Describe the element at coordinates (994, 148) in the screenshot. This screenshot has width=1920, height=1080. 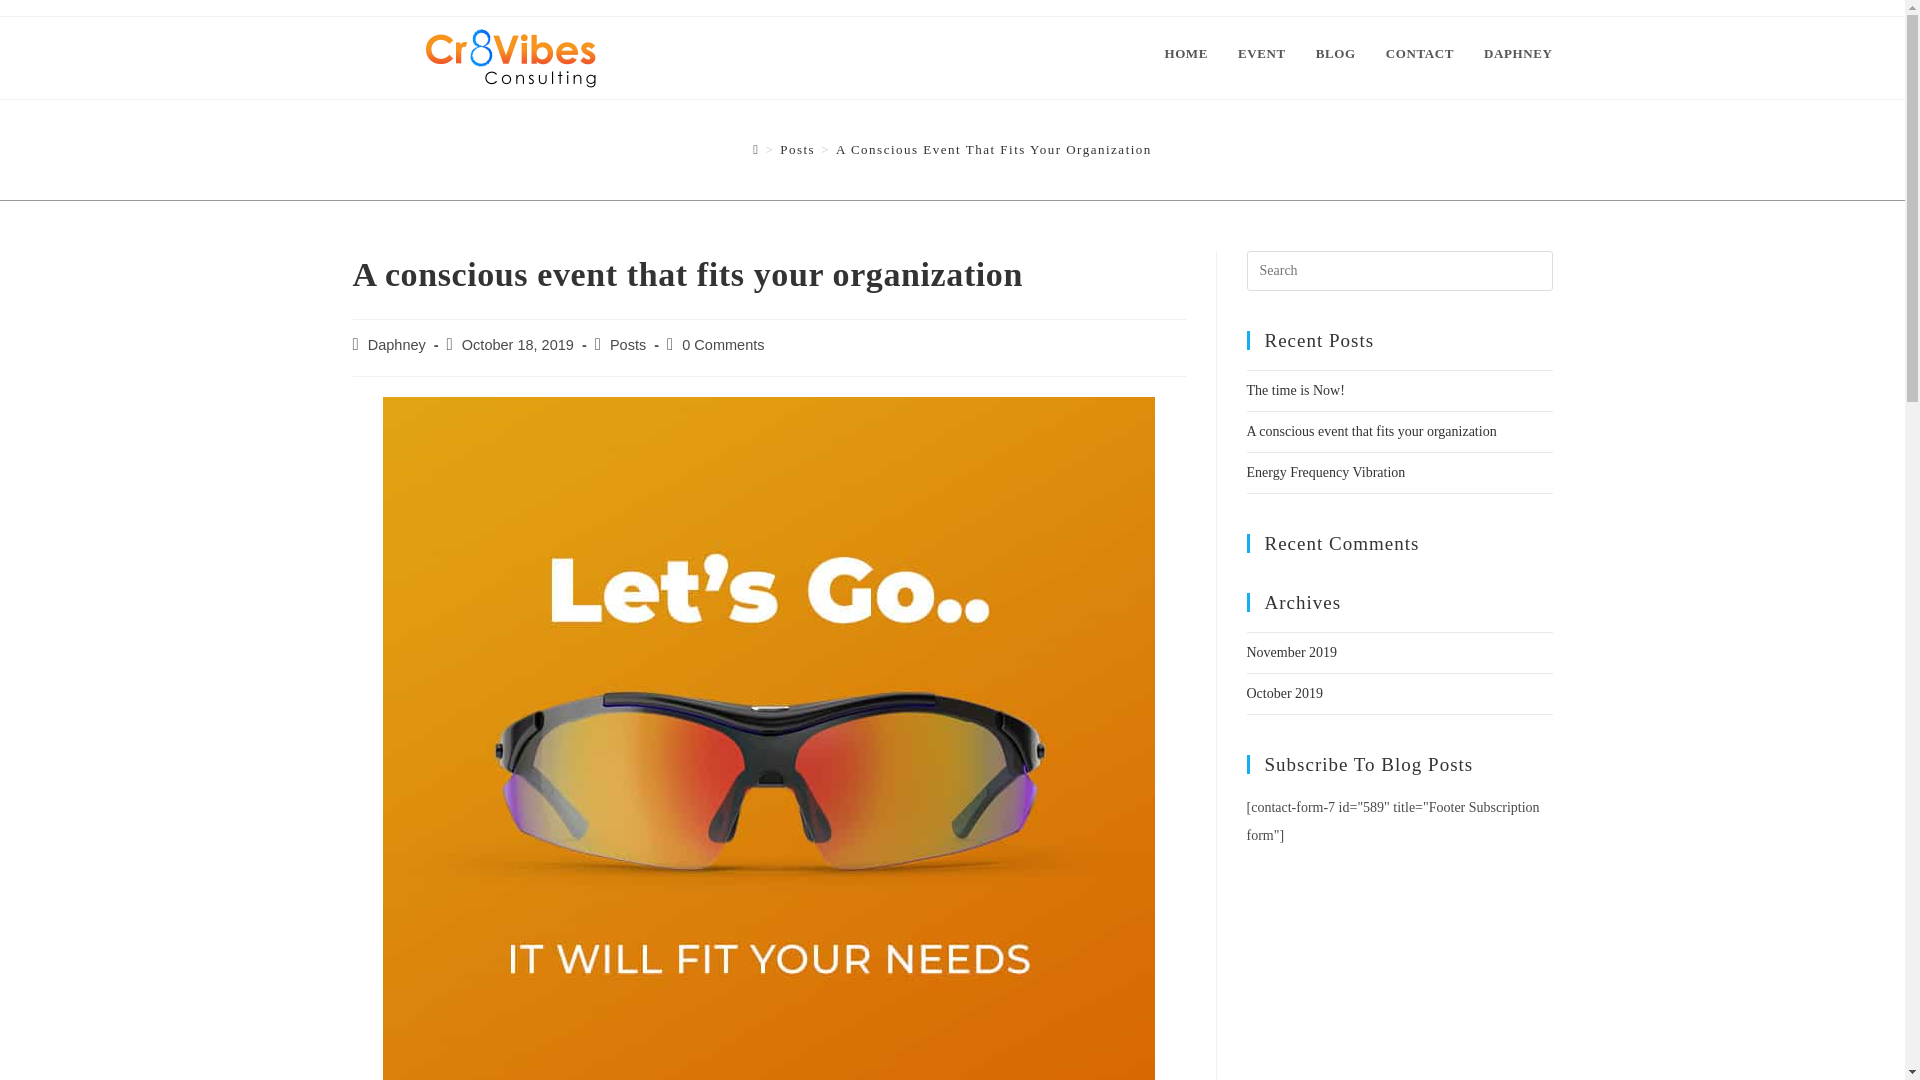
I see `A Conscious Event That Fits Your Organization` at that location.